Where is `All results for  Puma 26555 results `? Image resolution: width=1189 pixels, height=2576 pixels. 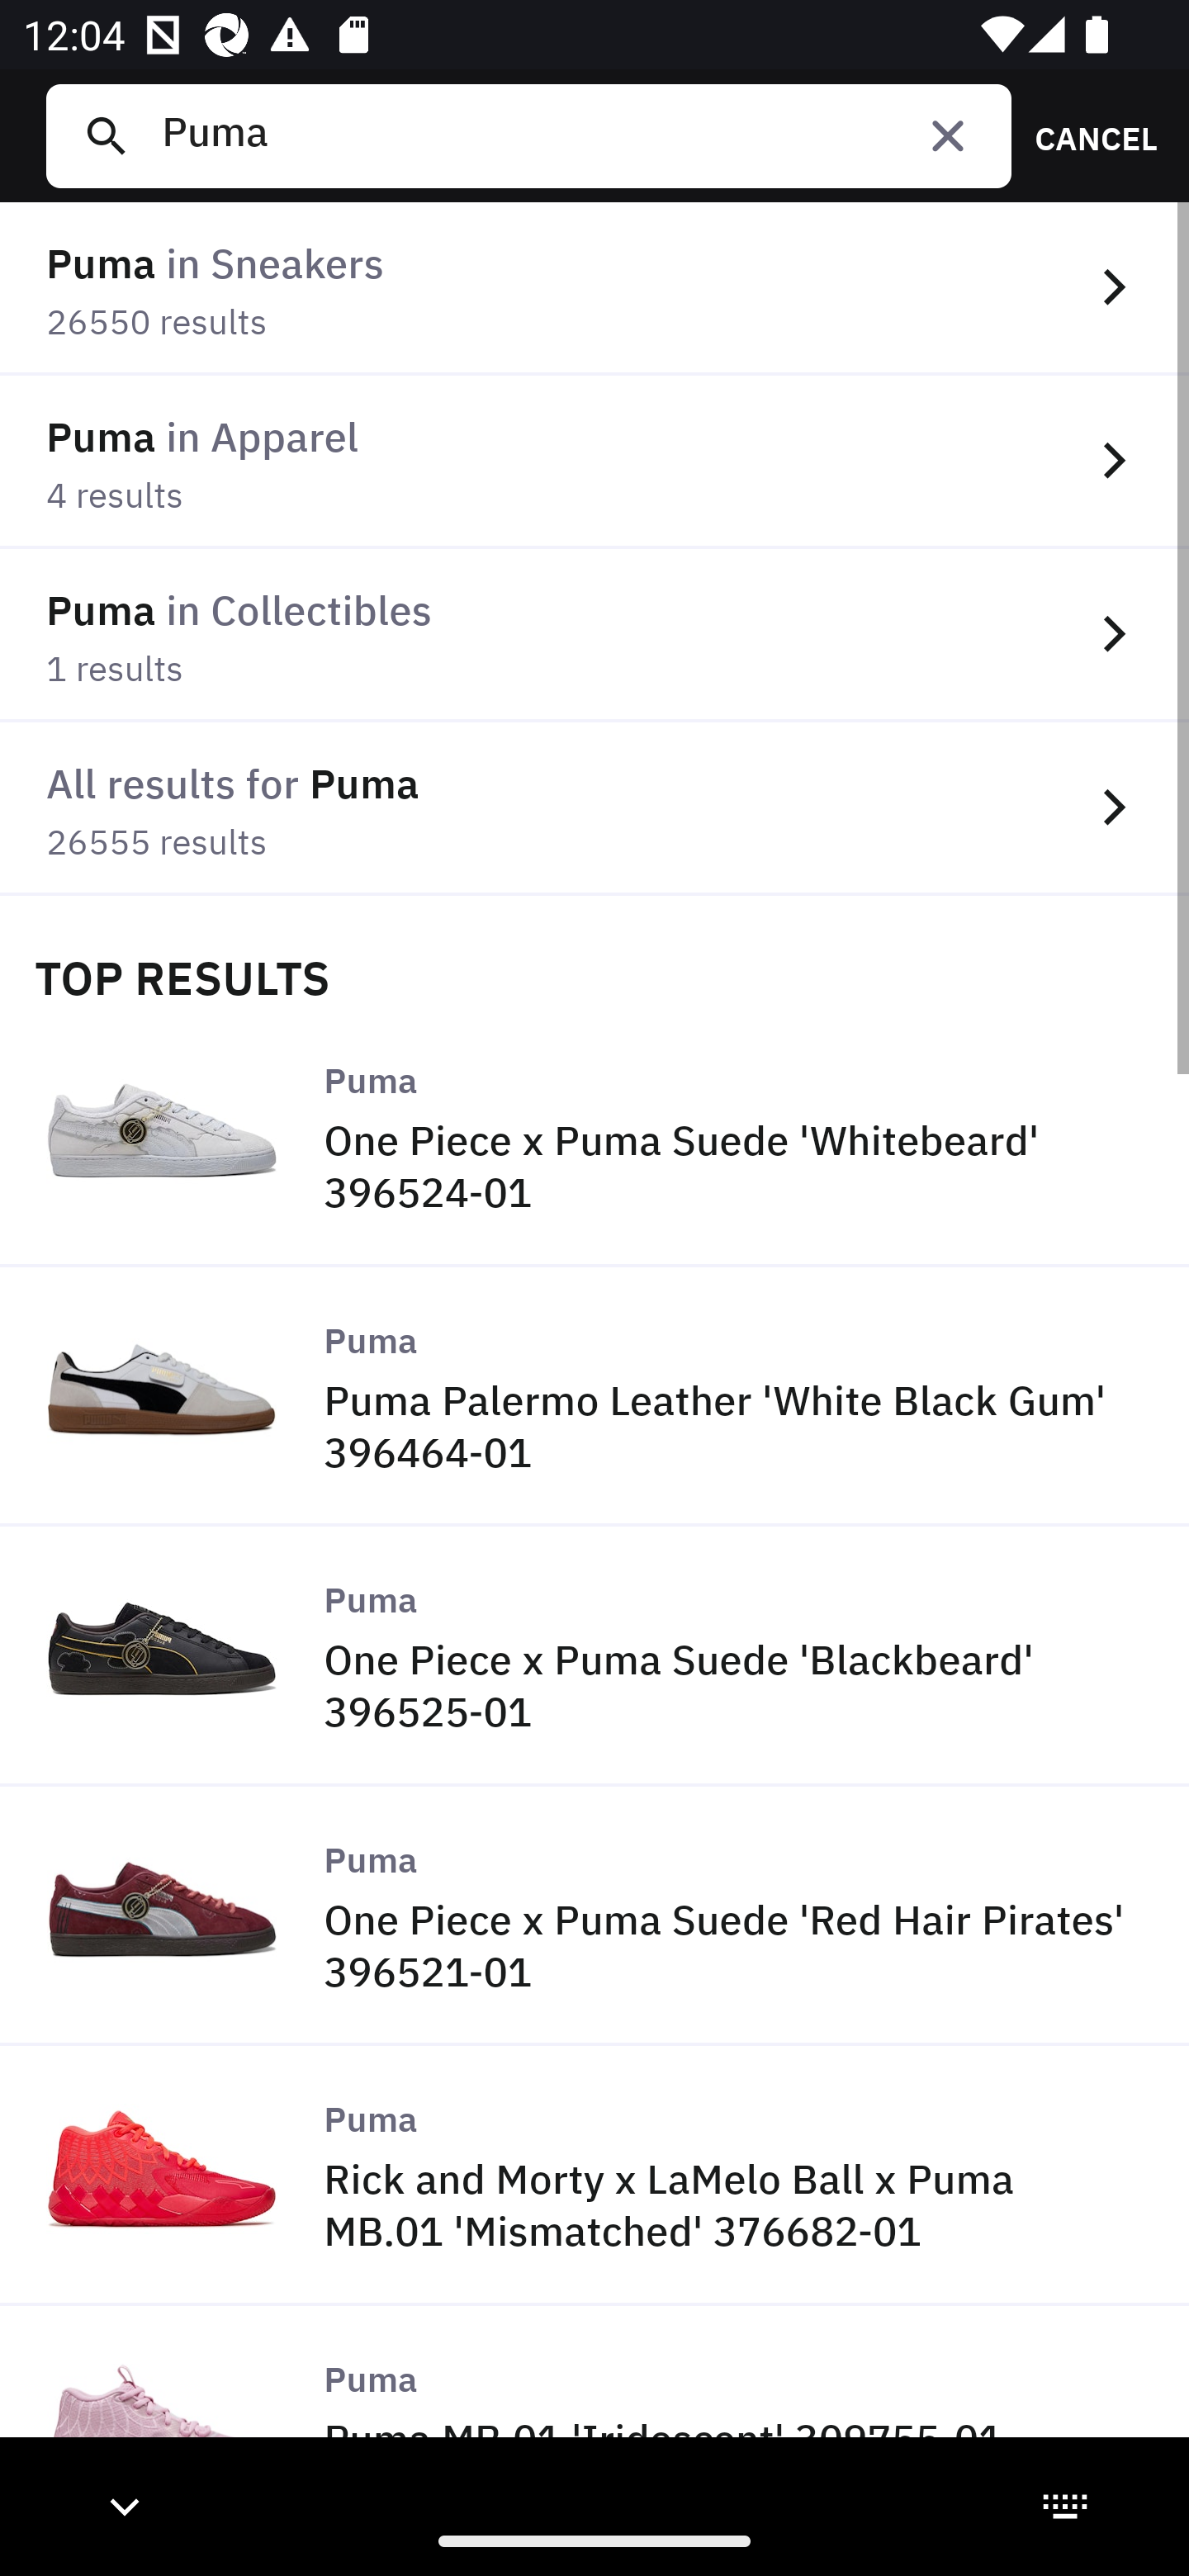
All results for  Puma 26555 results  is located at coordinates (594, 808).